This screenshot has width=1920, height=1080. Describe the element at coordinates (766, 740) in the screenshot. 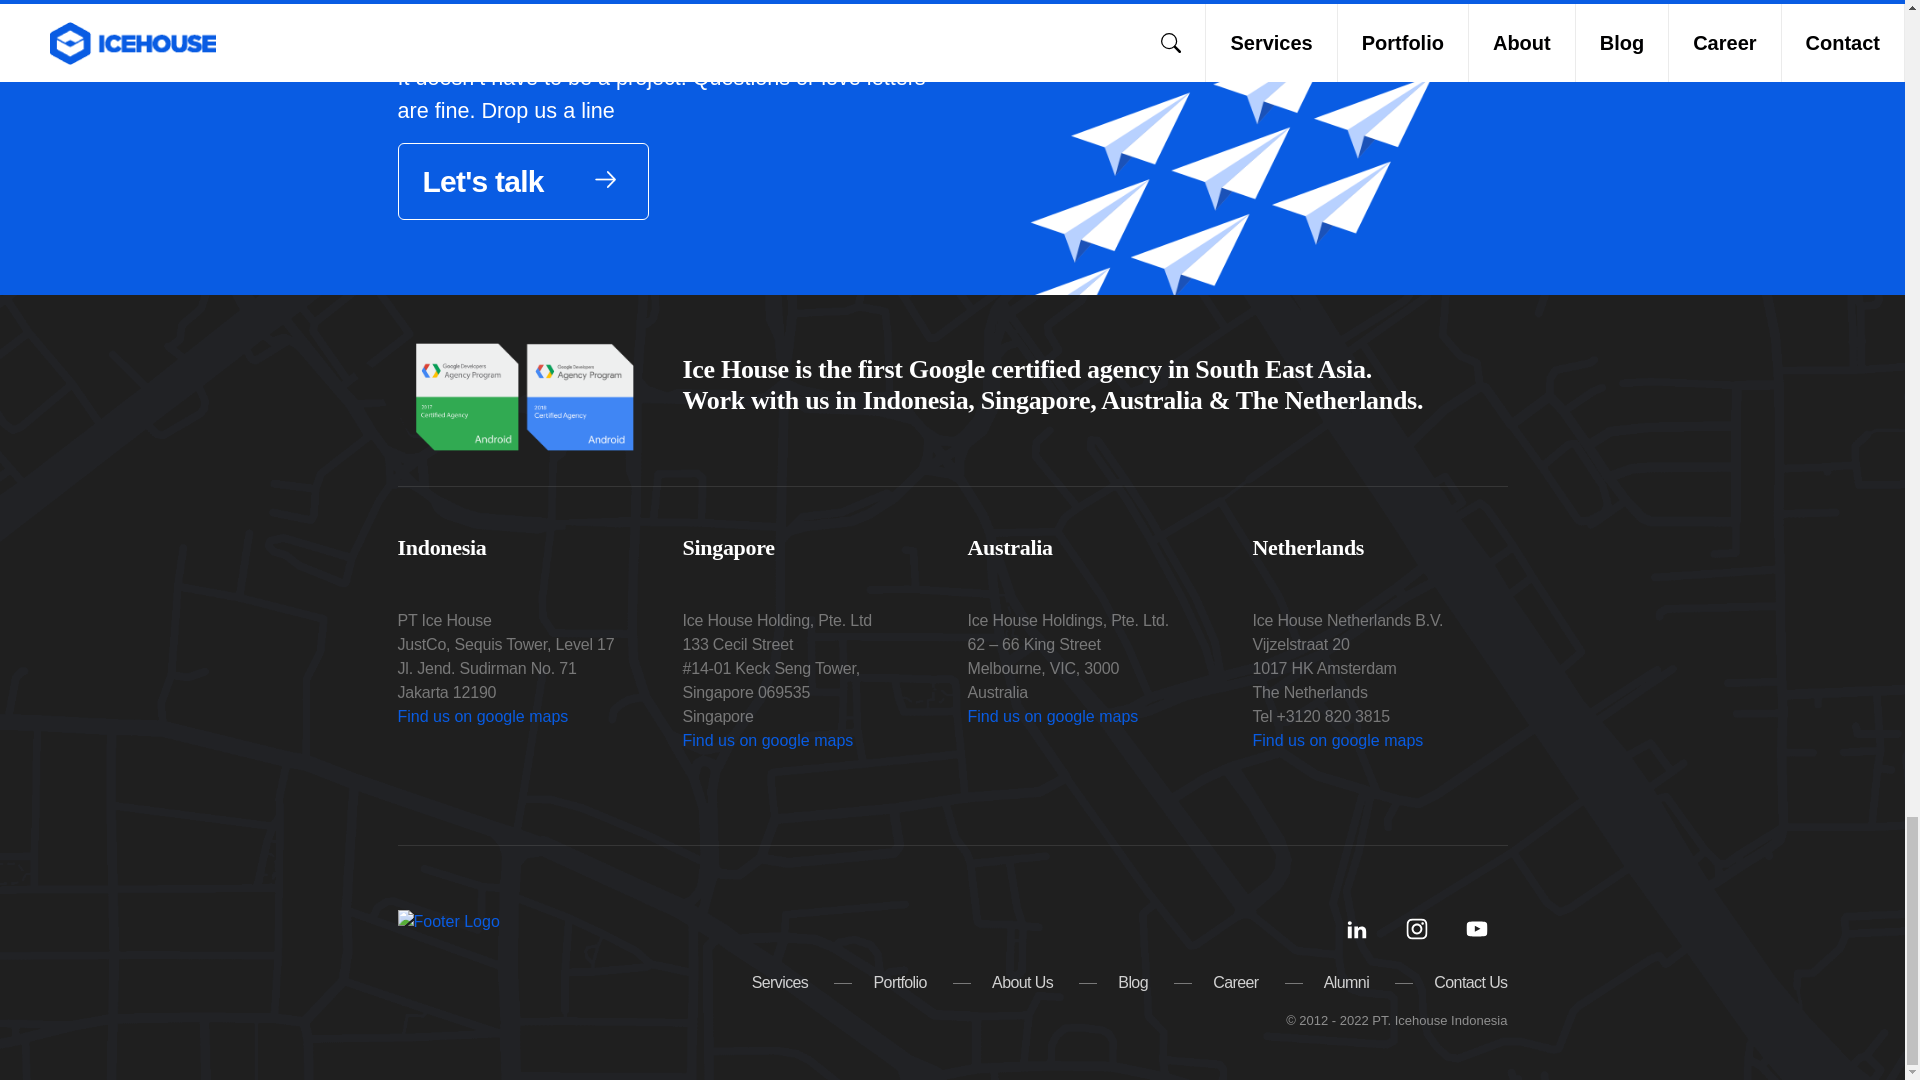

I see `Find us on google maps` at that location.